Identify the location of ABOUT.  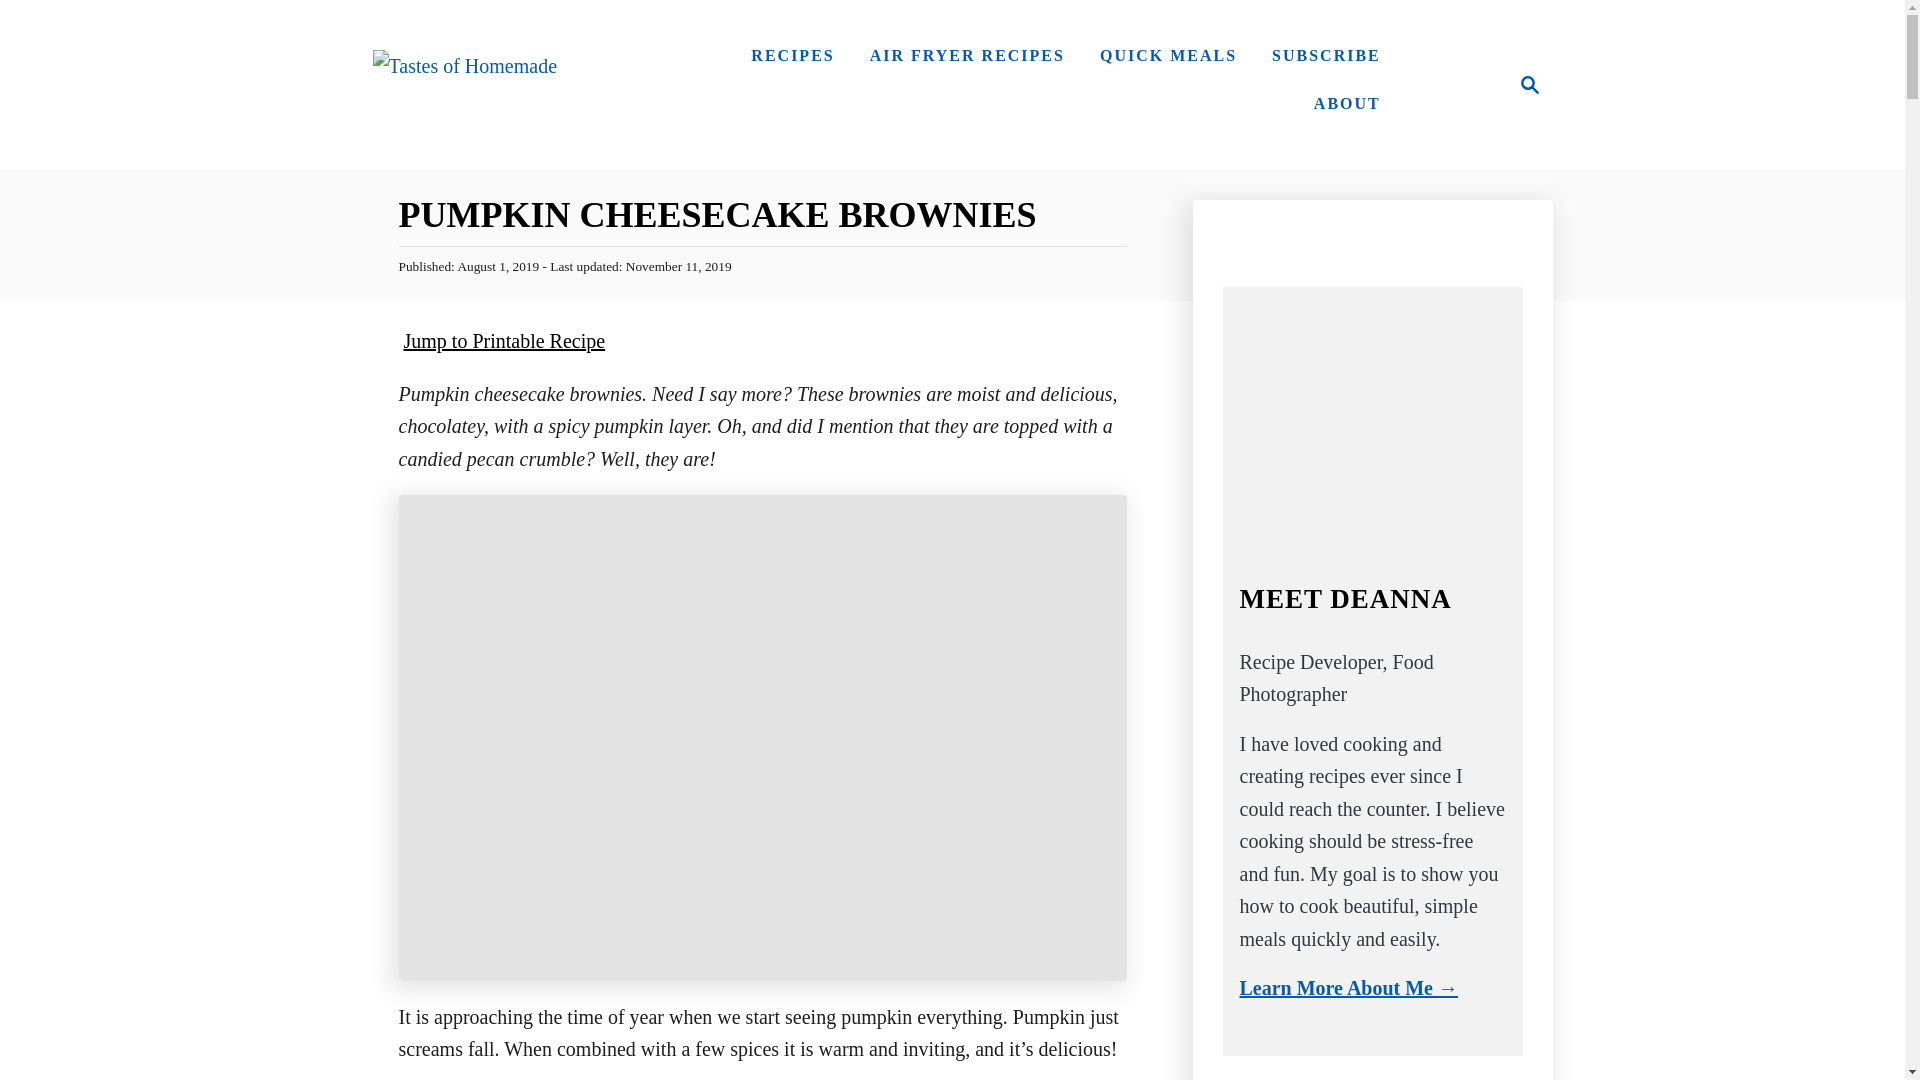
(1346, 104).